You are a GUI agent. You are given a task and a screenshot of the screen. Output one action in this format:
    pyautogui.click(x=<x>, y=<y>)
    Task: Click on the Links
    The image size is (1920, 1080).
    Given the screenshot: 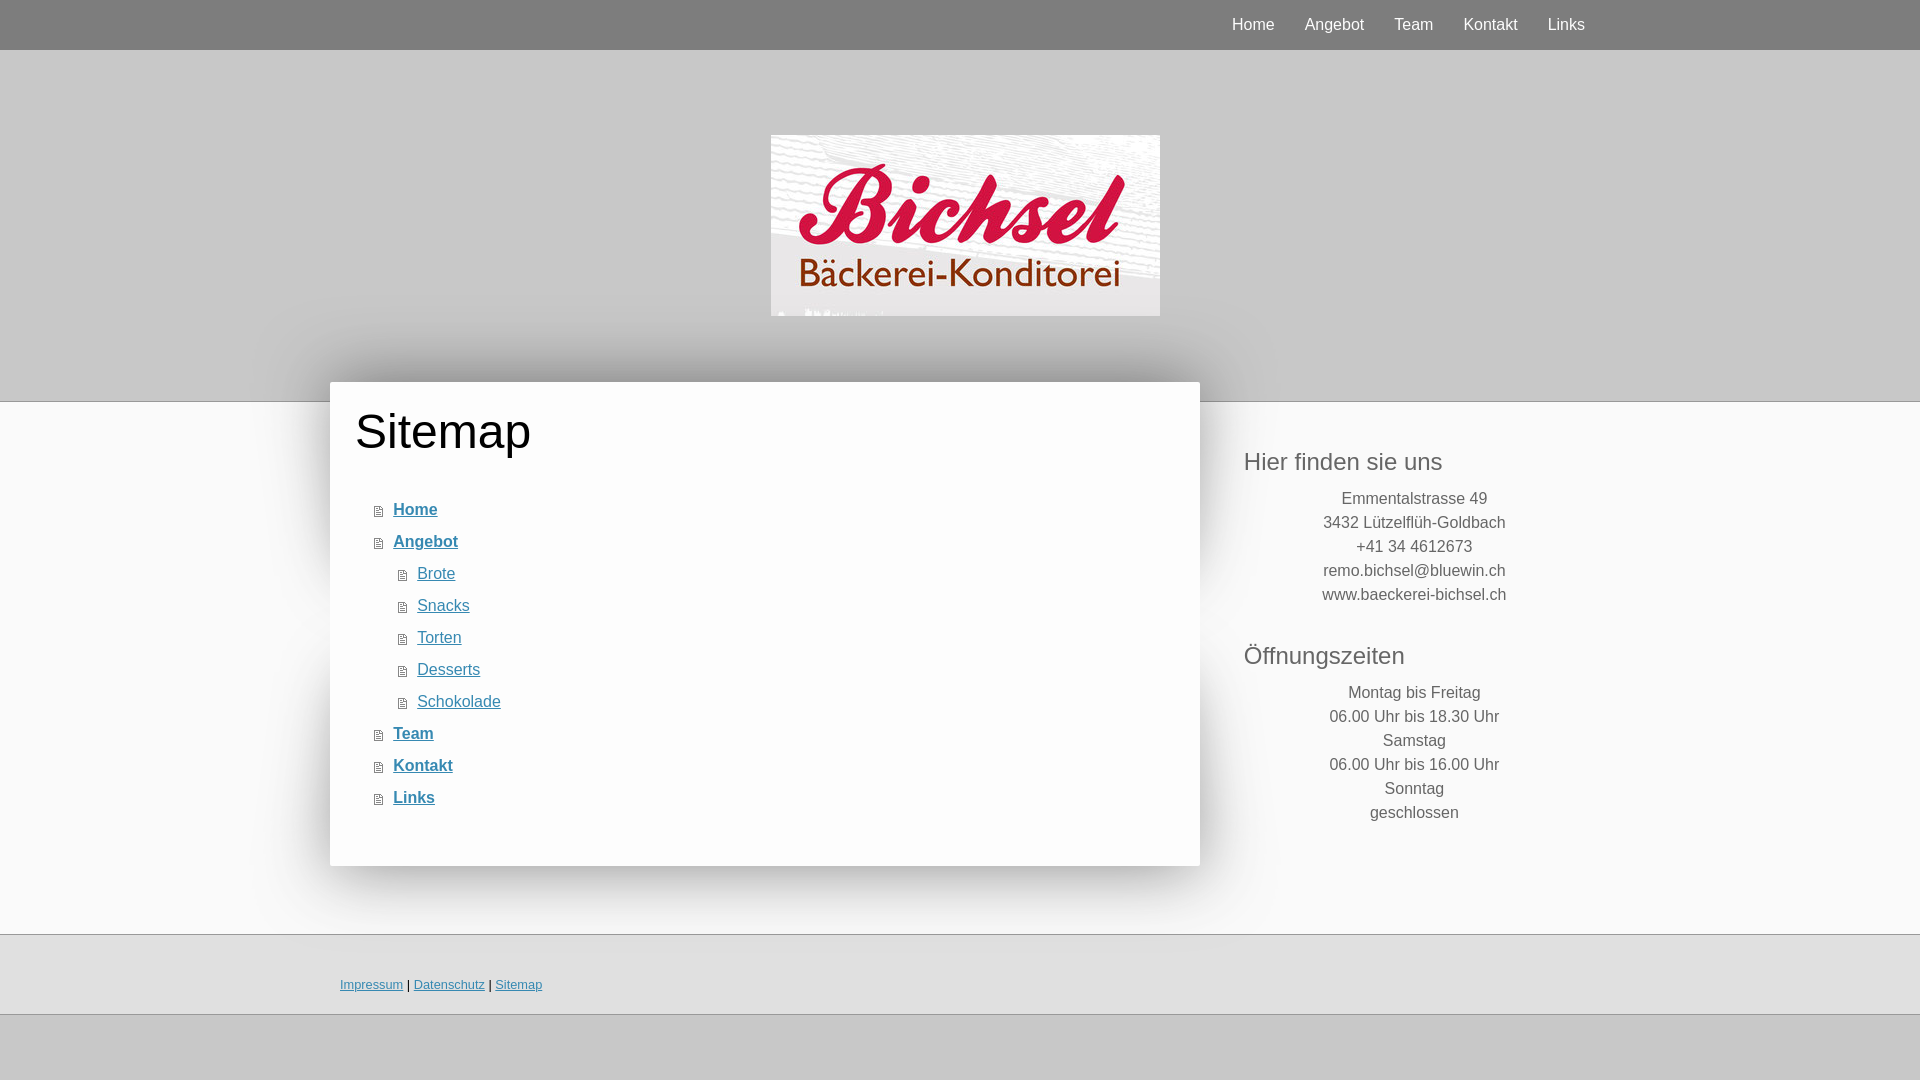 What is the action you would take?
    pyautogui.click(x=1566, y=25)
    